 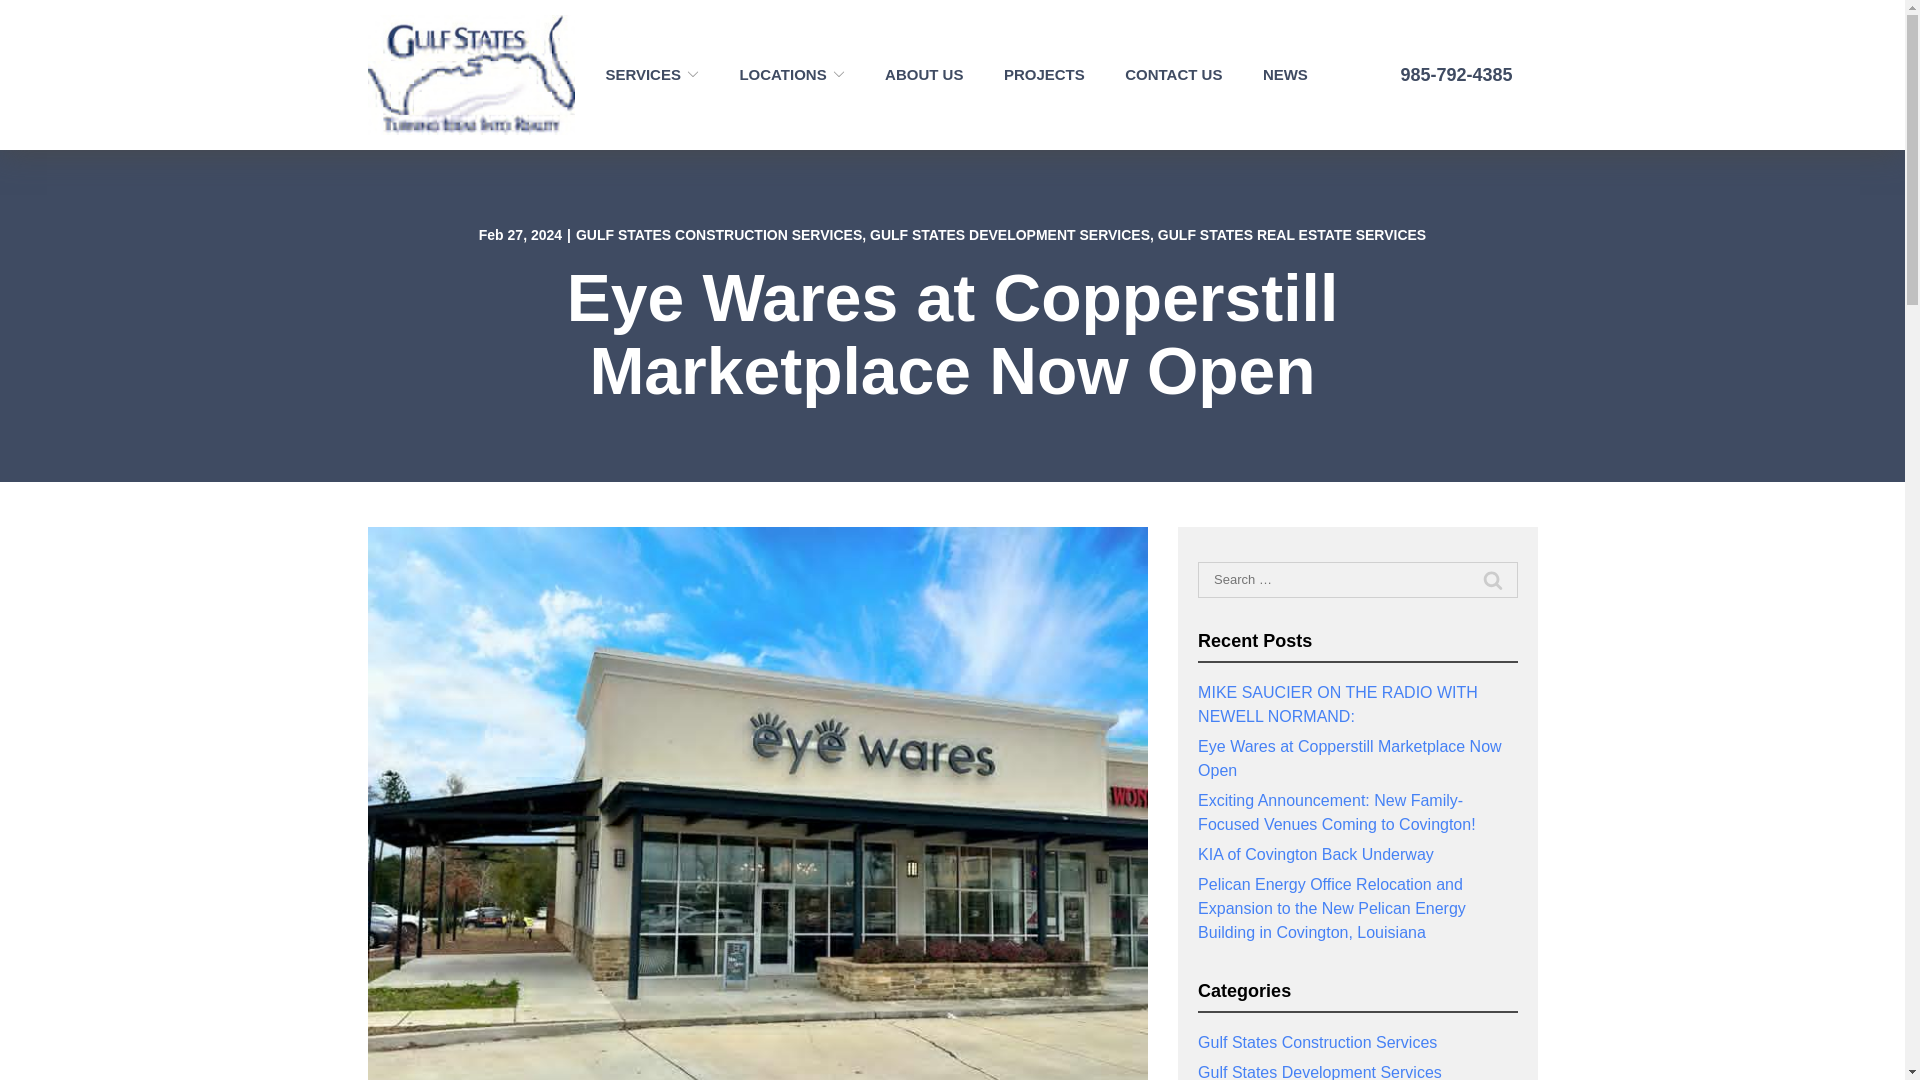 What do you see at coordinates (651, 74) in the screenshot?
I see `SERVICES` at bounding box center [651, 74].